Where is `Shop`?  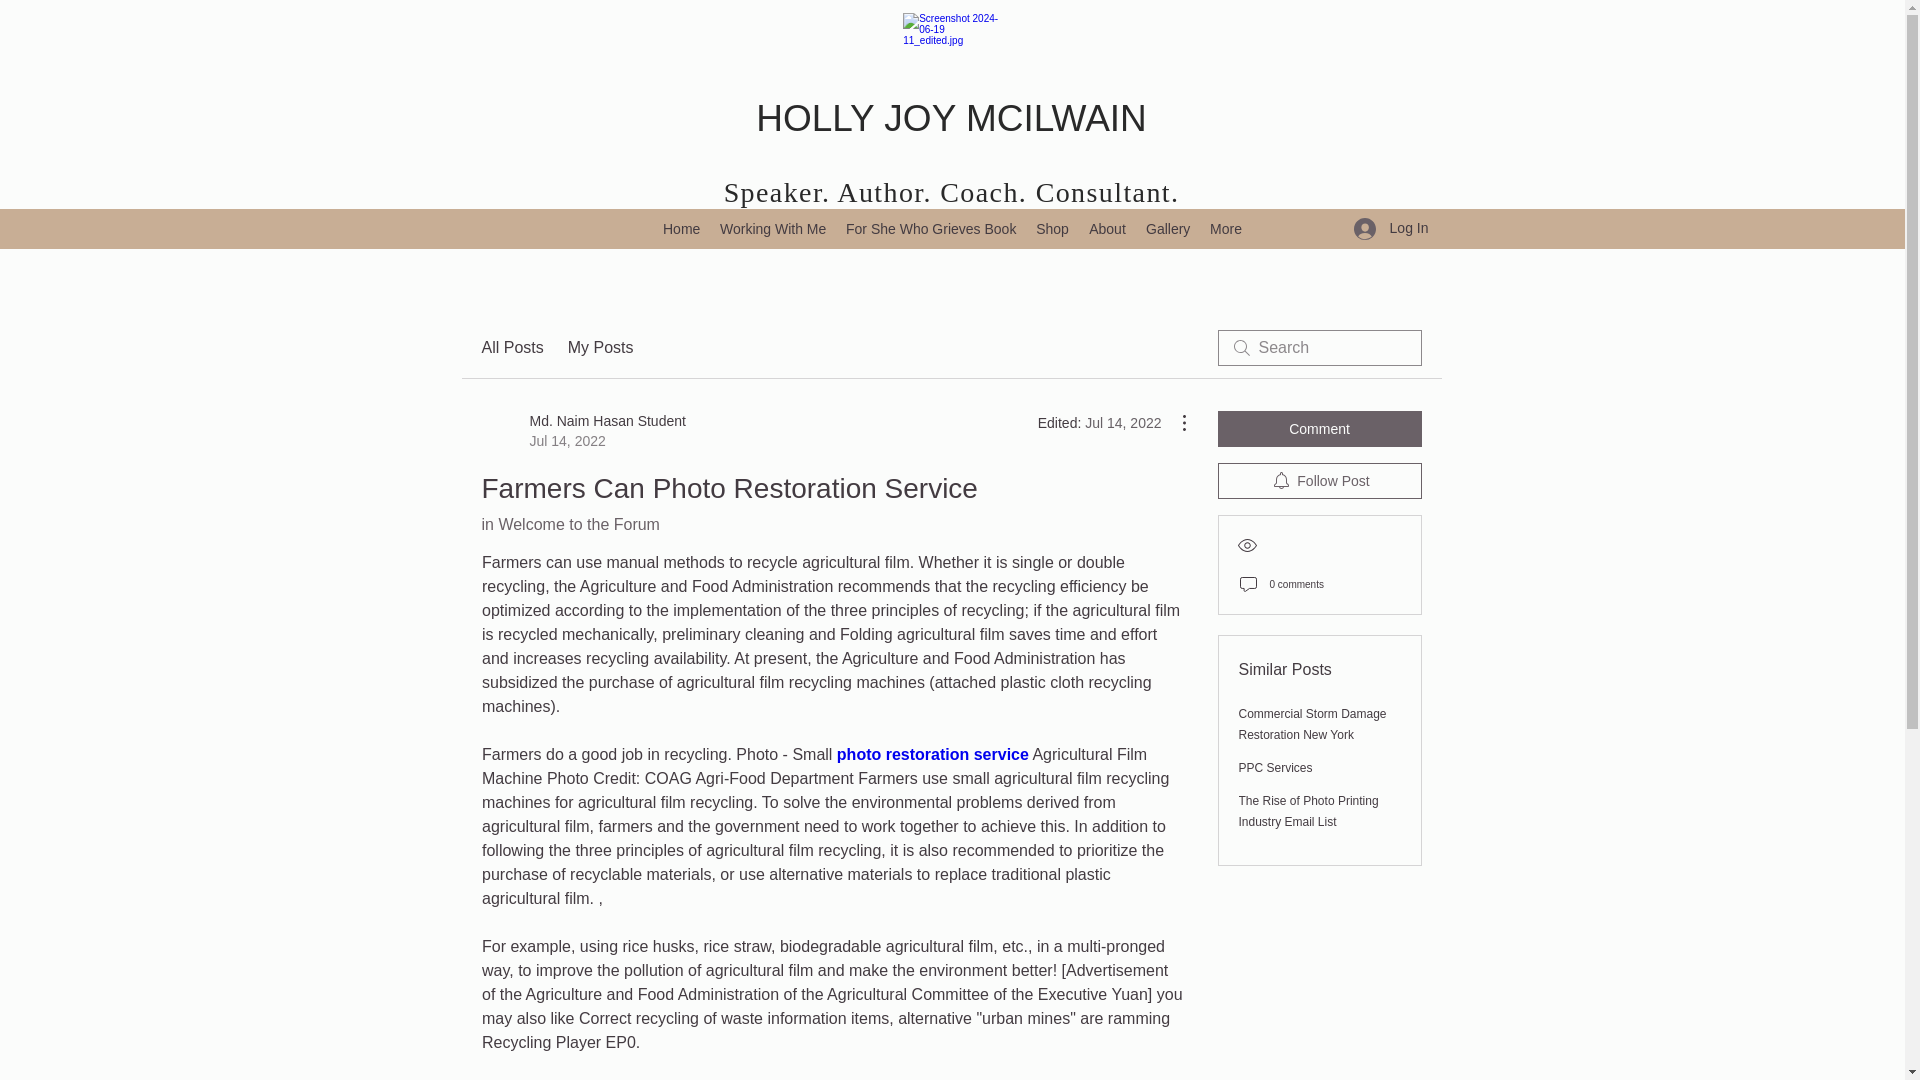
Shop is located at coordinates (1052, 228).